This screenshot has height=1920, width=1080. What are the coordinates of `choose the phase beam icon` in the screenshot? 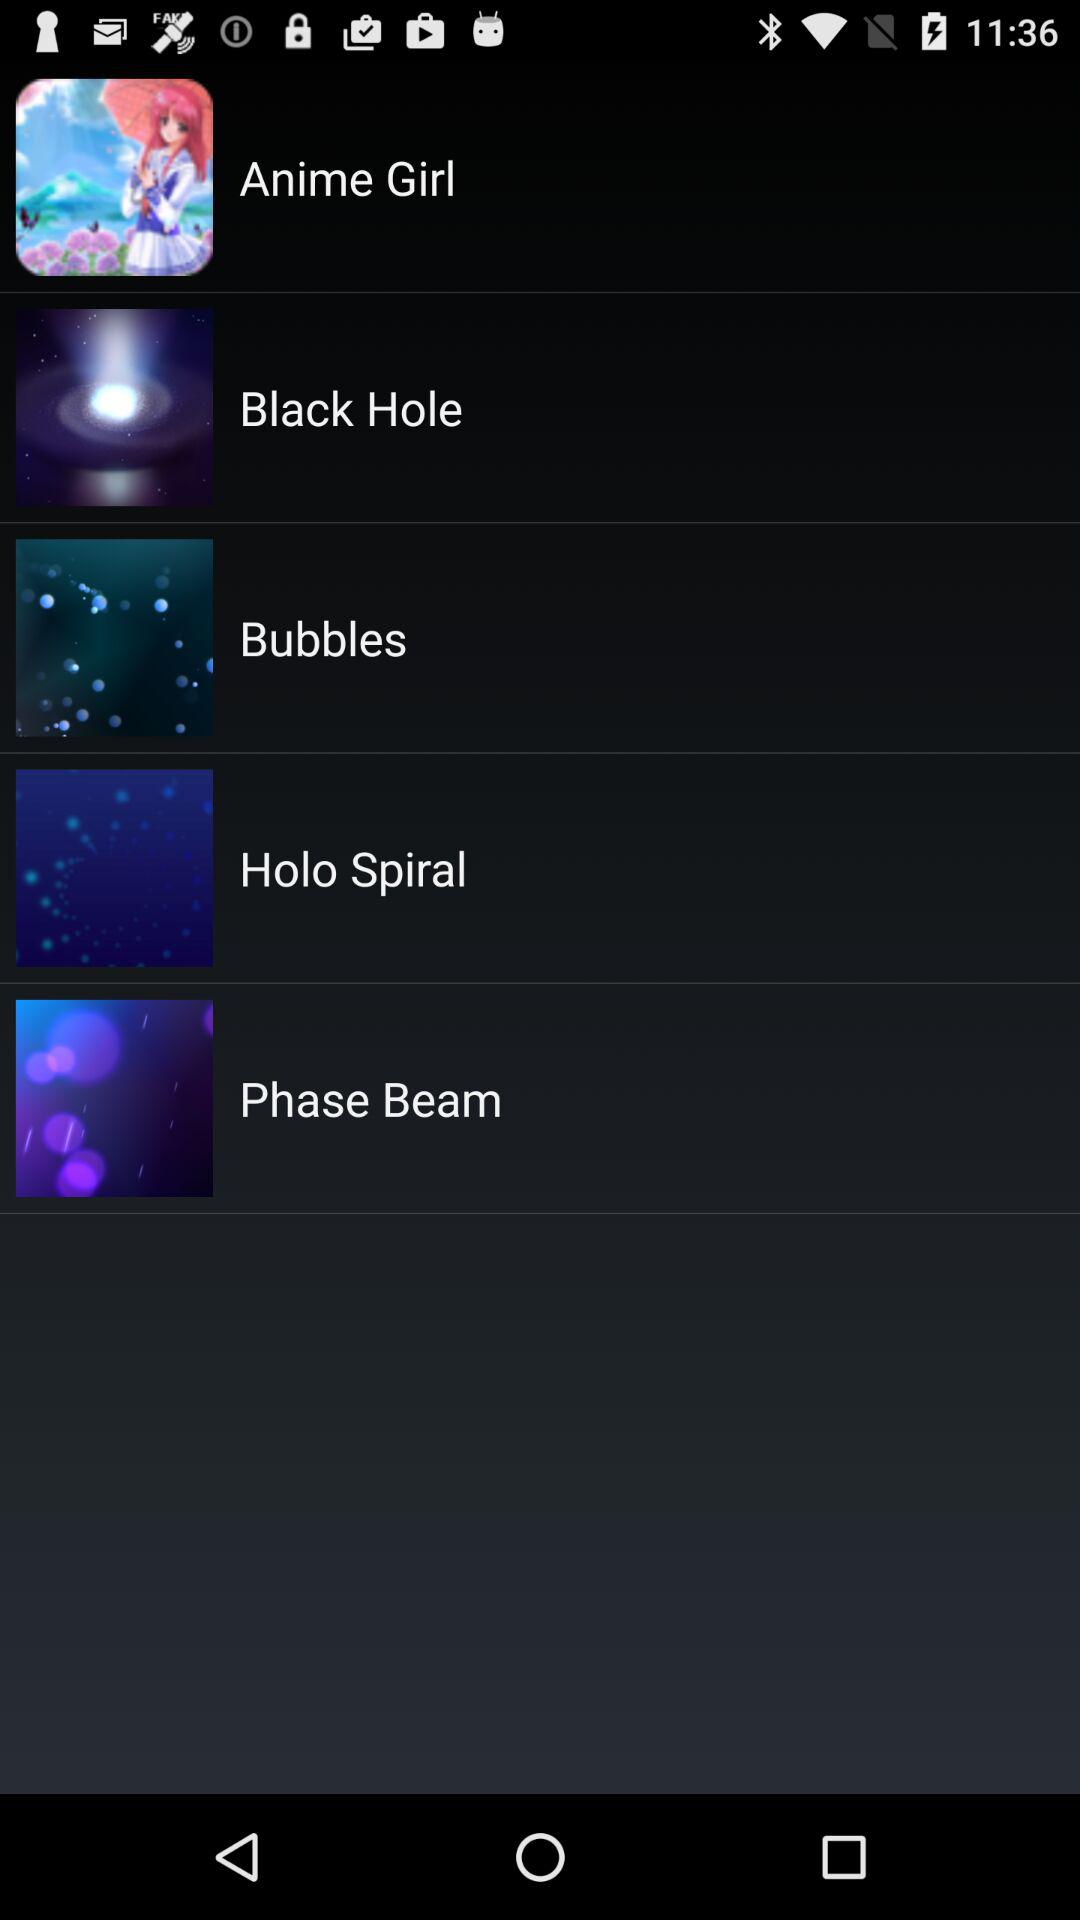 It's located at (370, 1098).